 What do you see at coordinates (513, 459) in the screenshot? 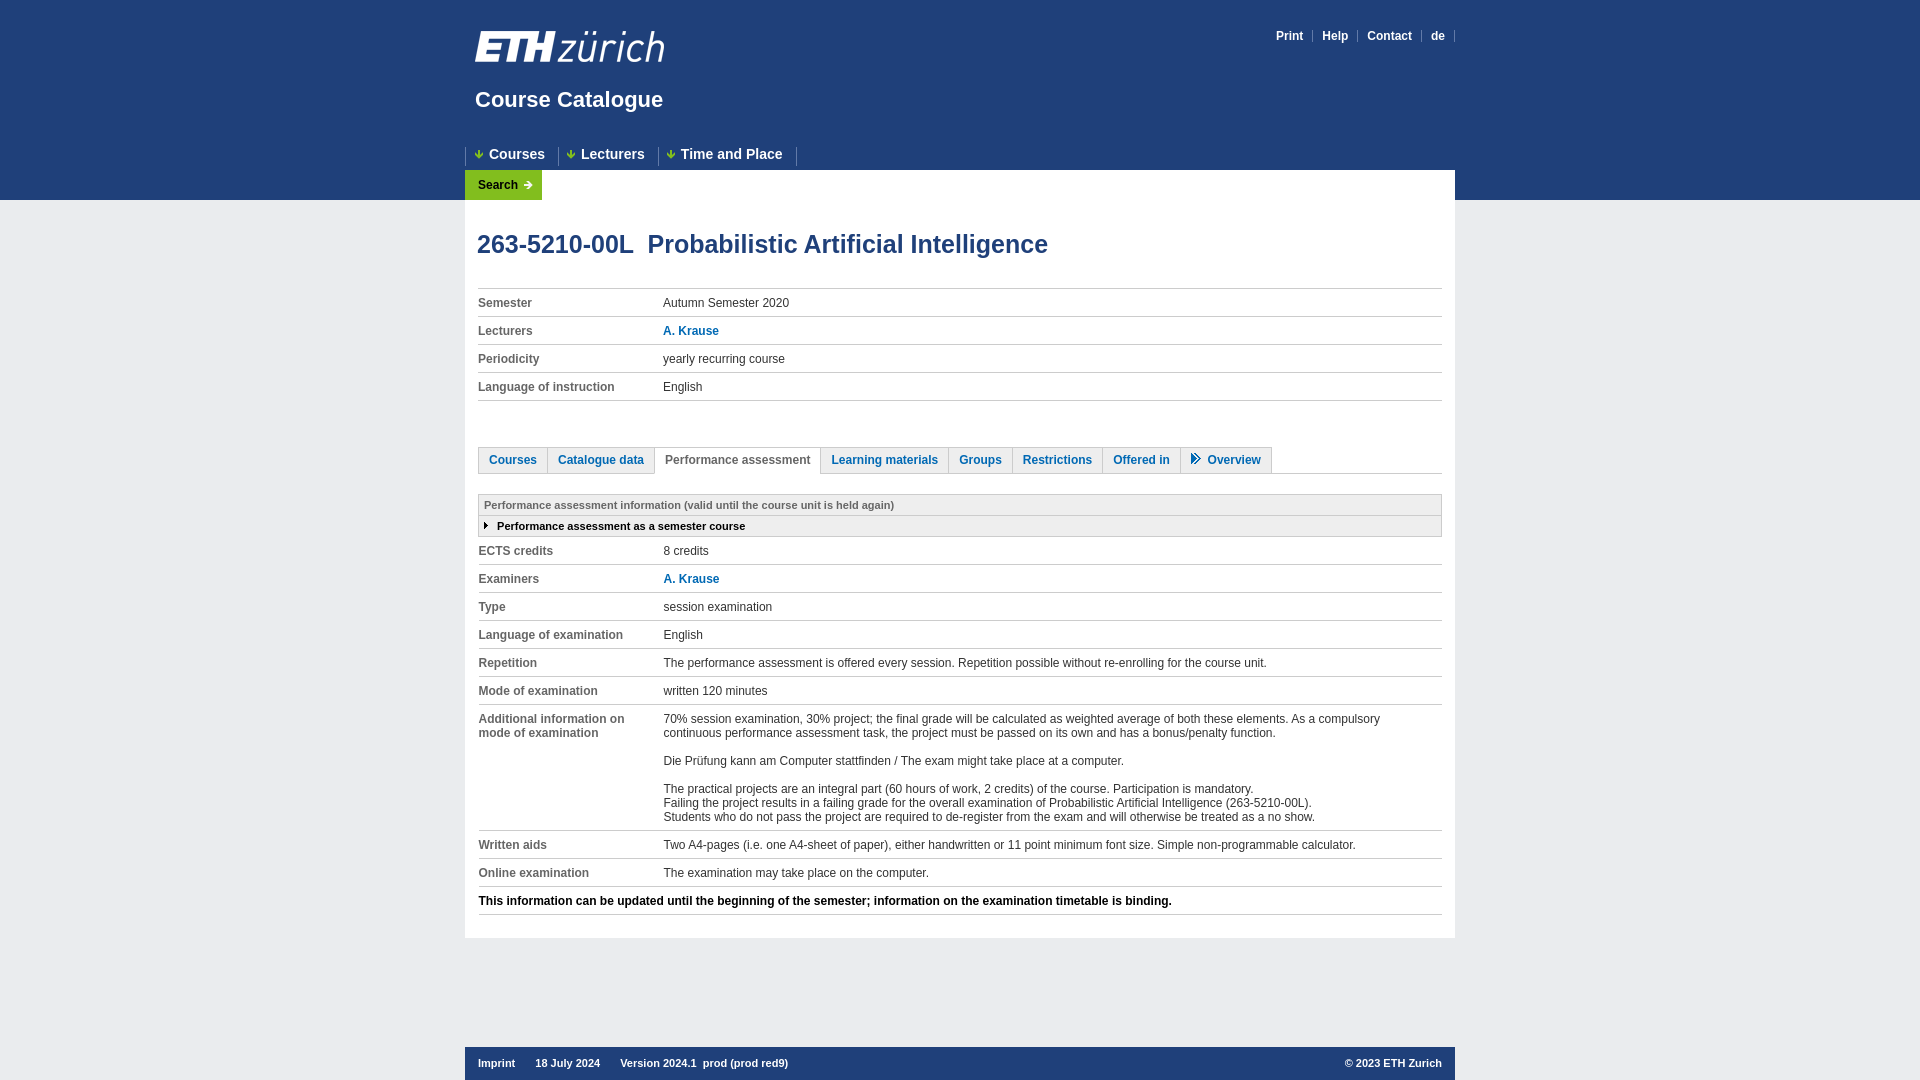
I see `Courses` at bounding box center [513, 459].